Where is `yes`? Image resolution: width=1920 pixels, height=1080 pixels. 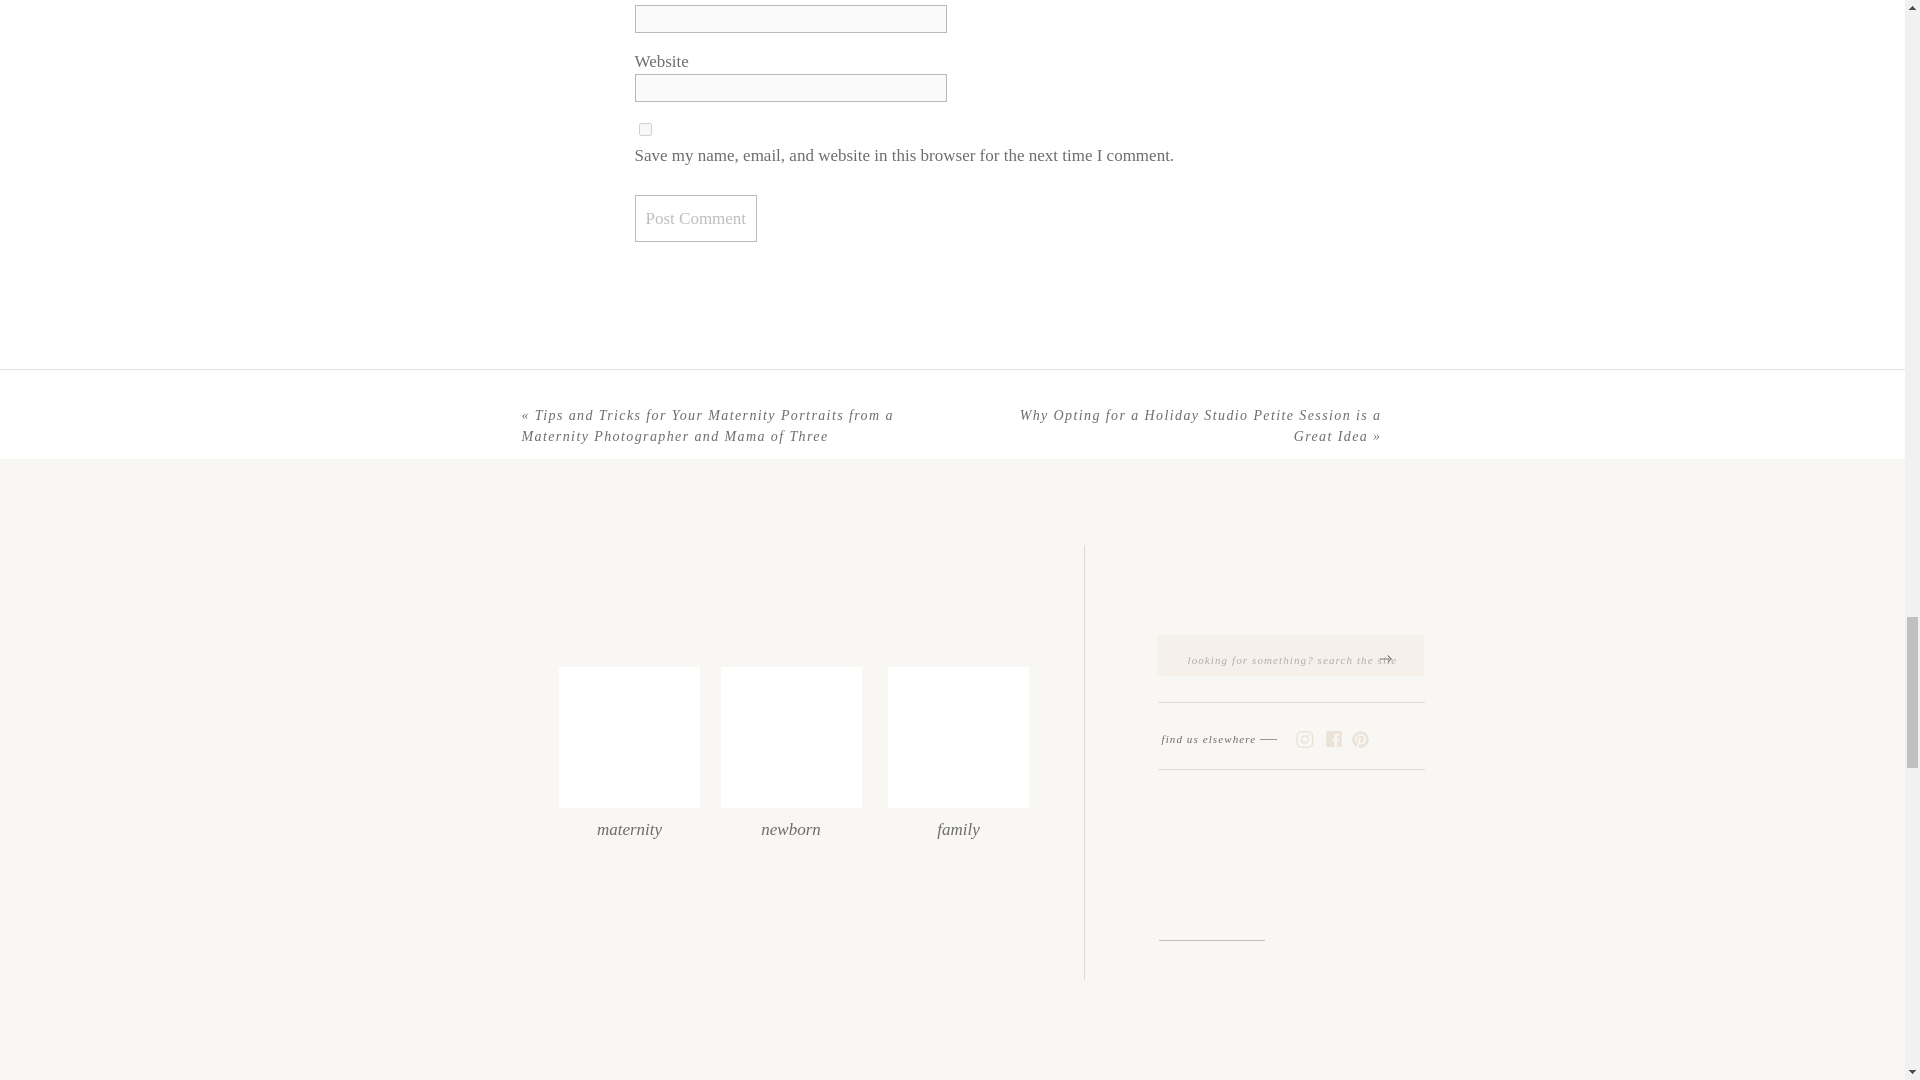
yes is located at coordinates (644, 128).